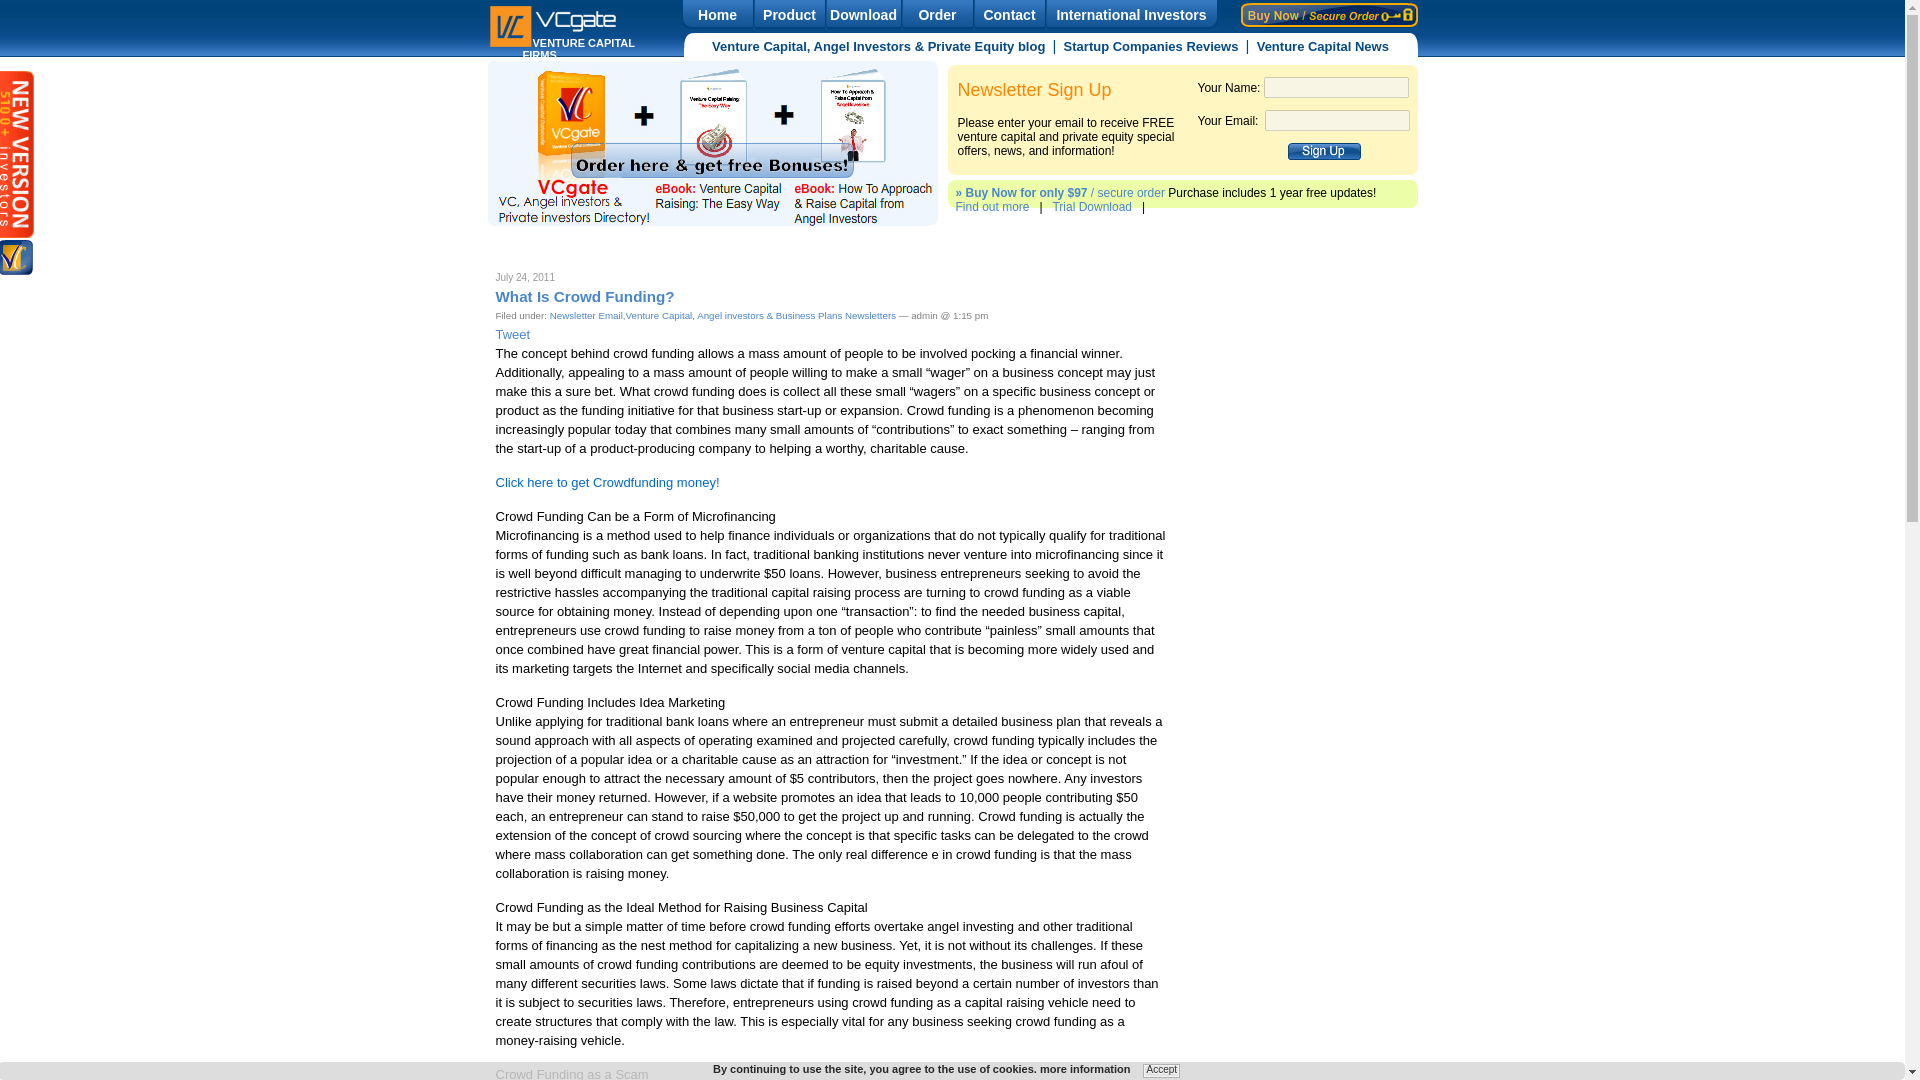  What do you see at coordinates (1322, 46) in the screenshot?
I see `Venture Capital News` at bounding box center [1322, 46].